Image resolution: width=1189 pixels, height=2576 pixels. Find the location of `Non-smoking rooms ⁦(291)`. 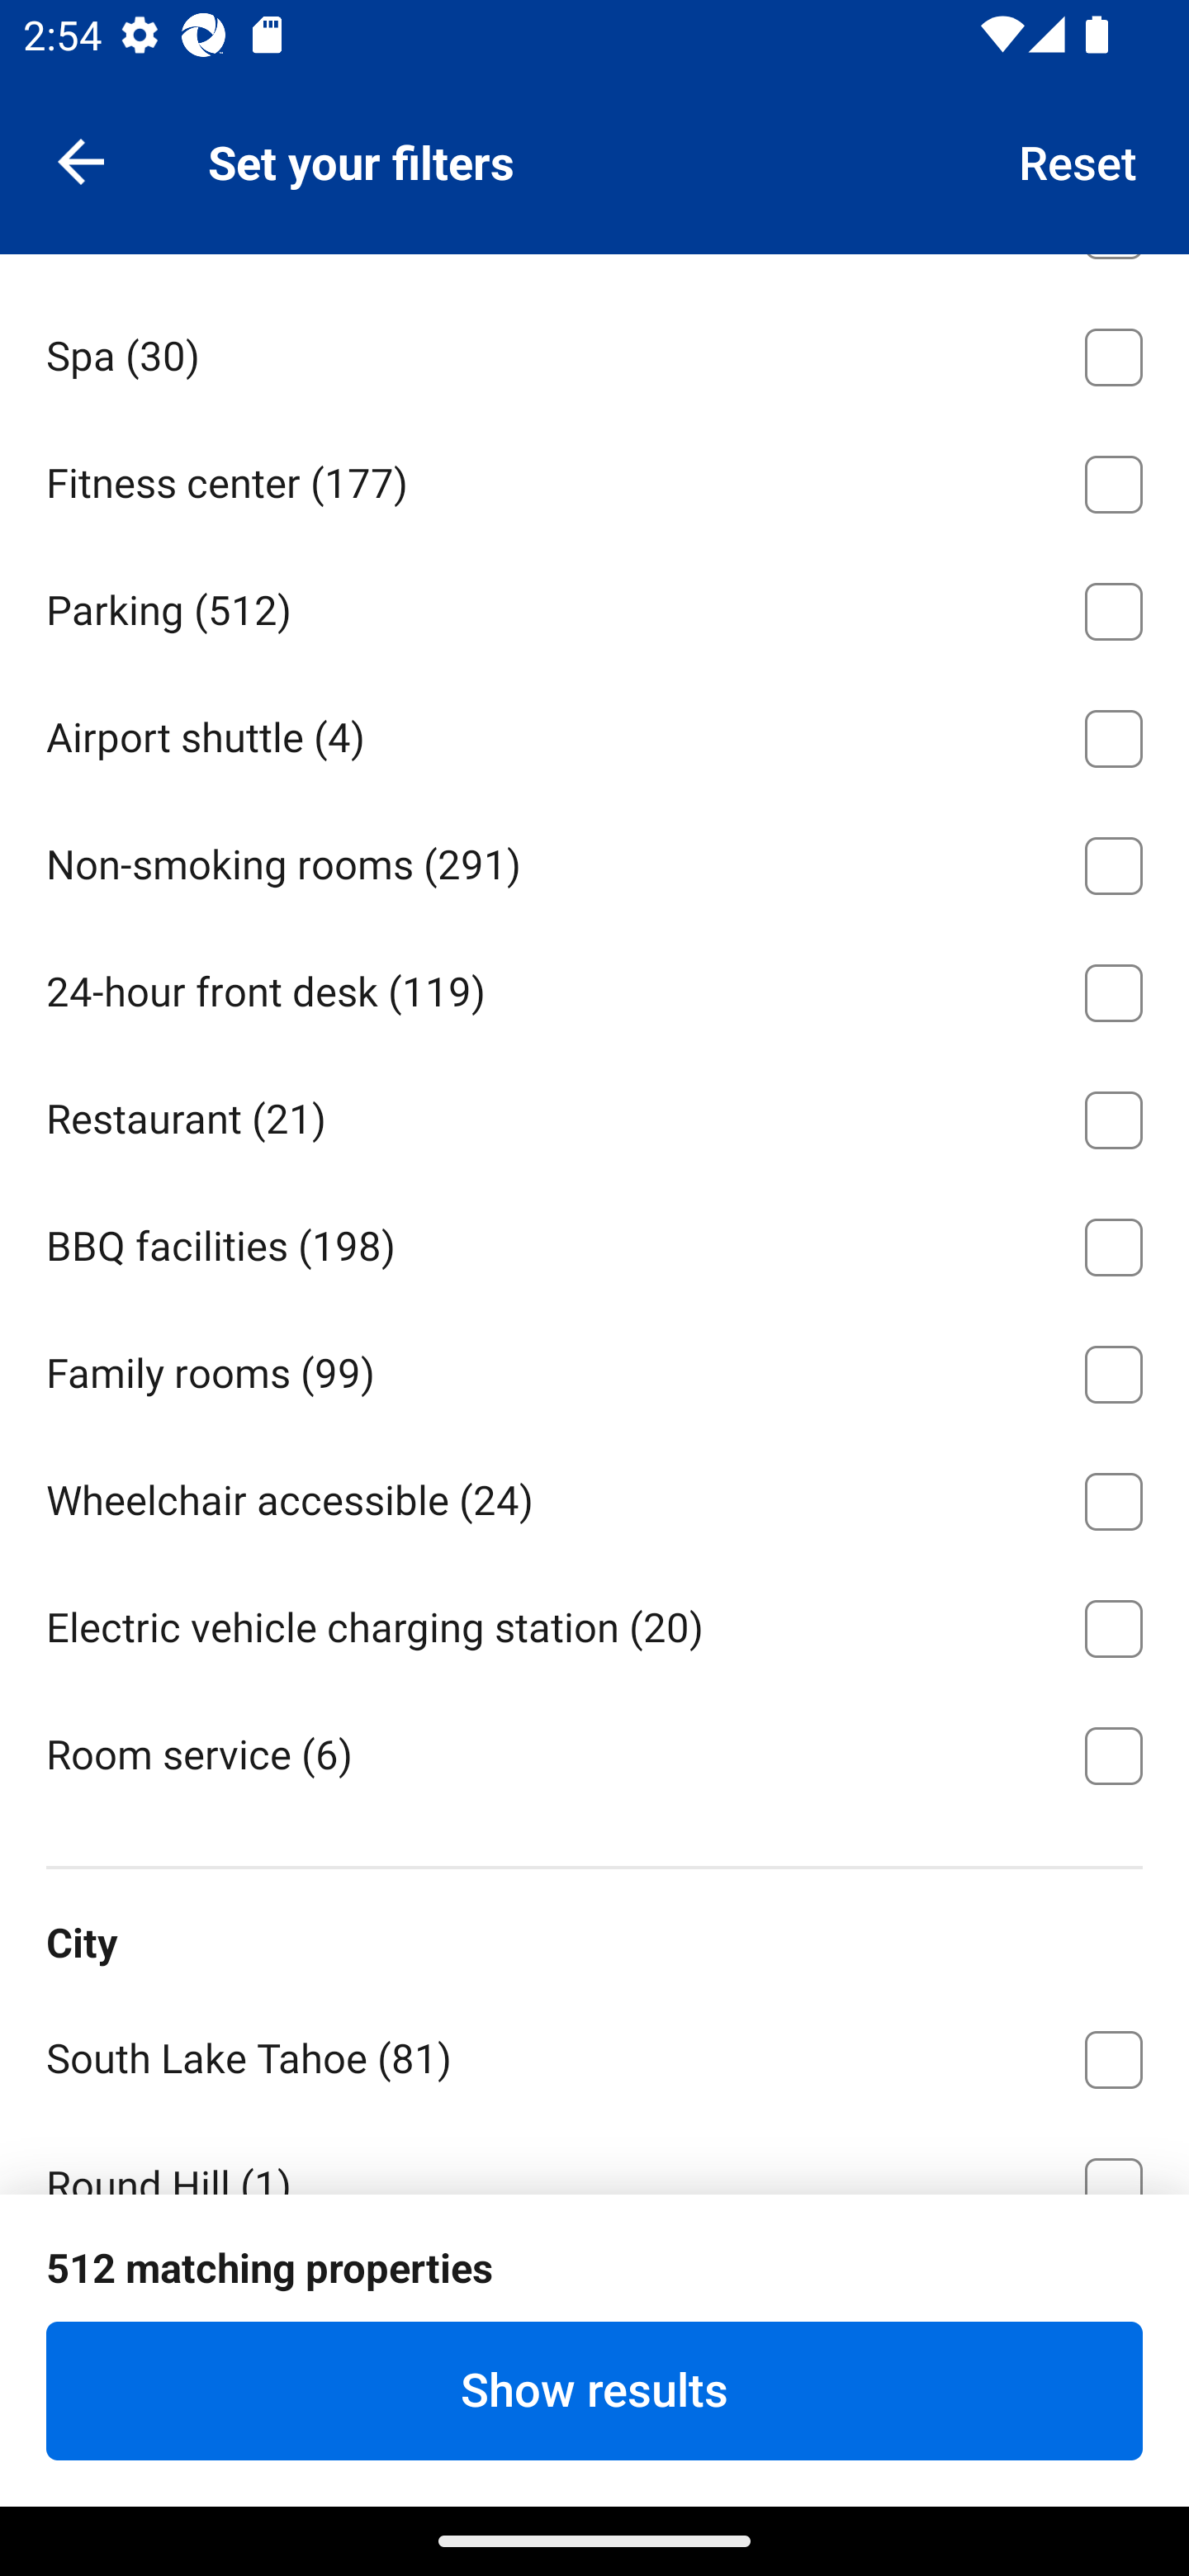

Non-smoking rooms ⁦(291) is located at coordinates (594, 860).